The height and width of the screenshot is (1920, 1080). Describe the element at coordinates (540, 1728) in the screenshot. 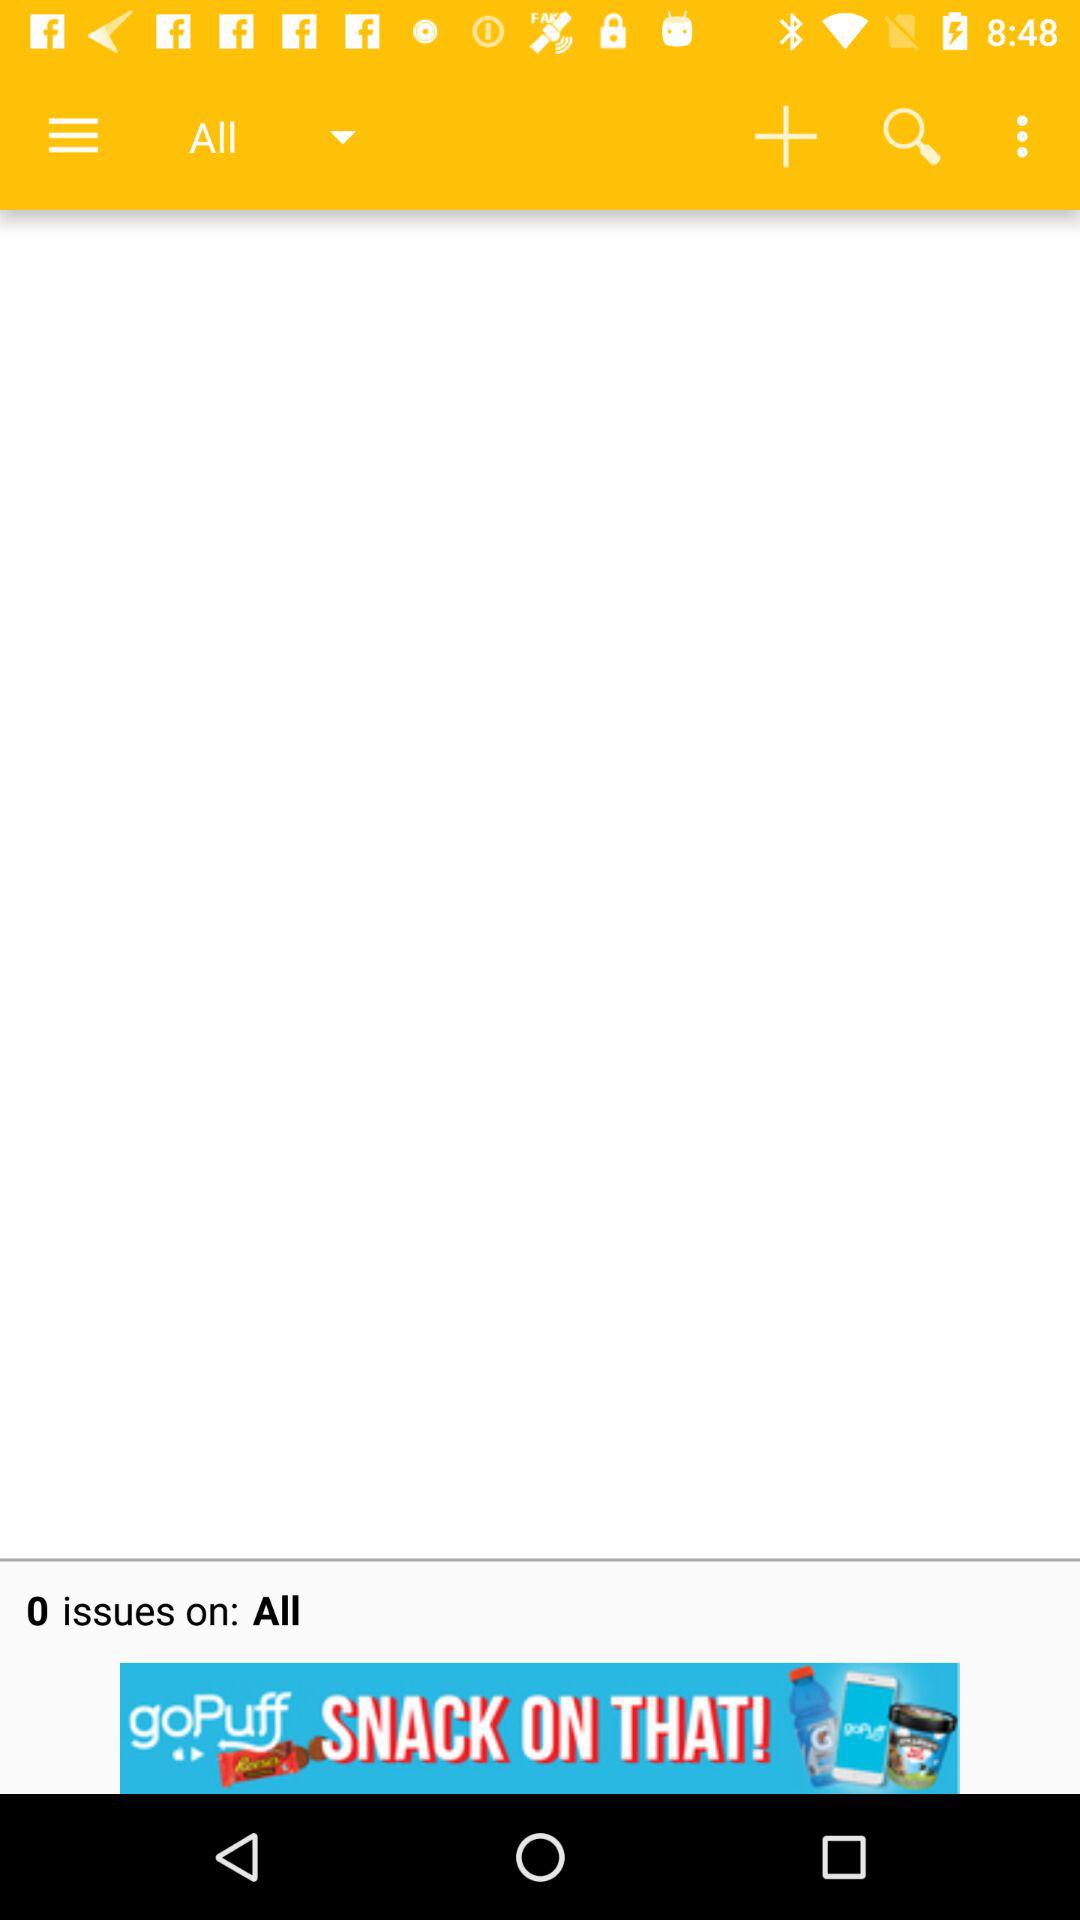

I see `know about the advertisement` at that location.